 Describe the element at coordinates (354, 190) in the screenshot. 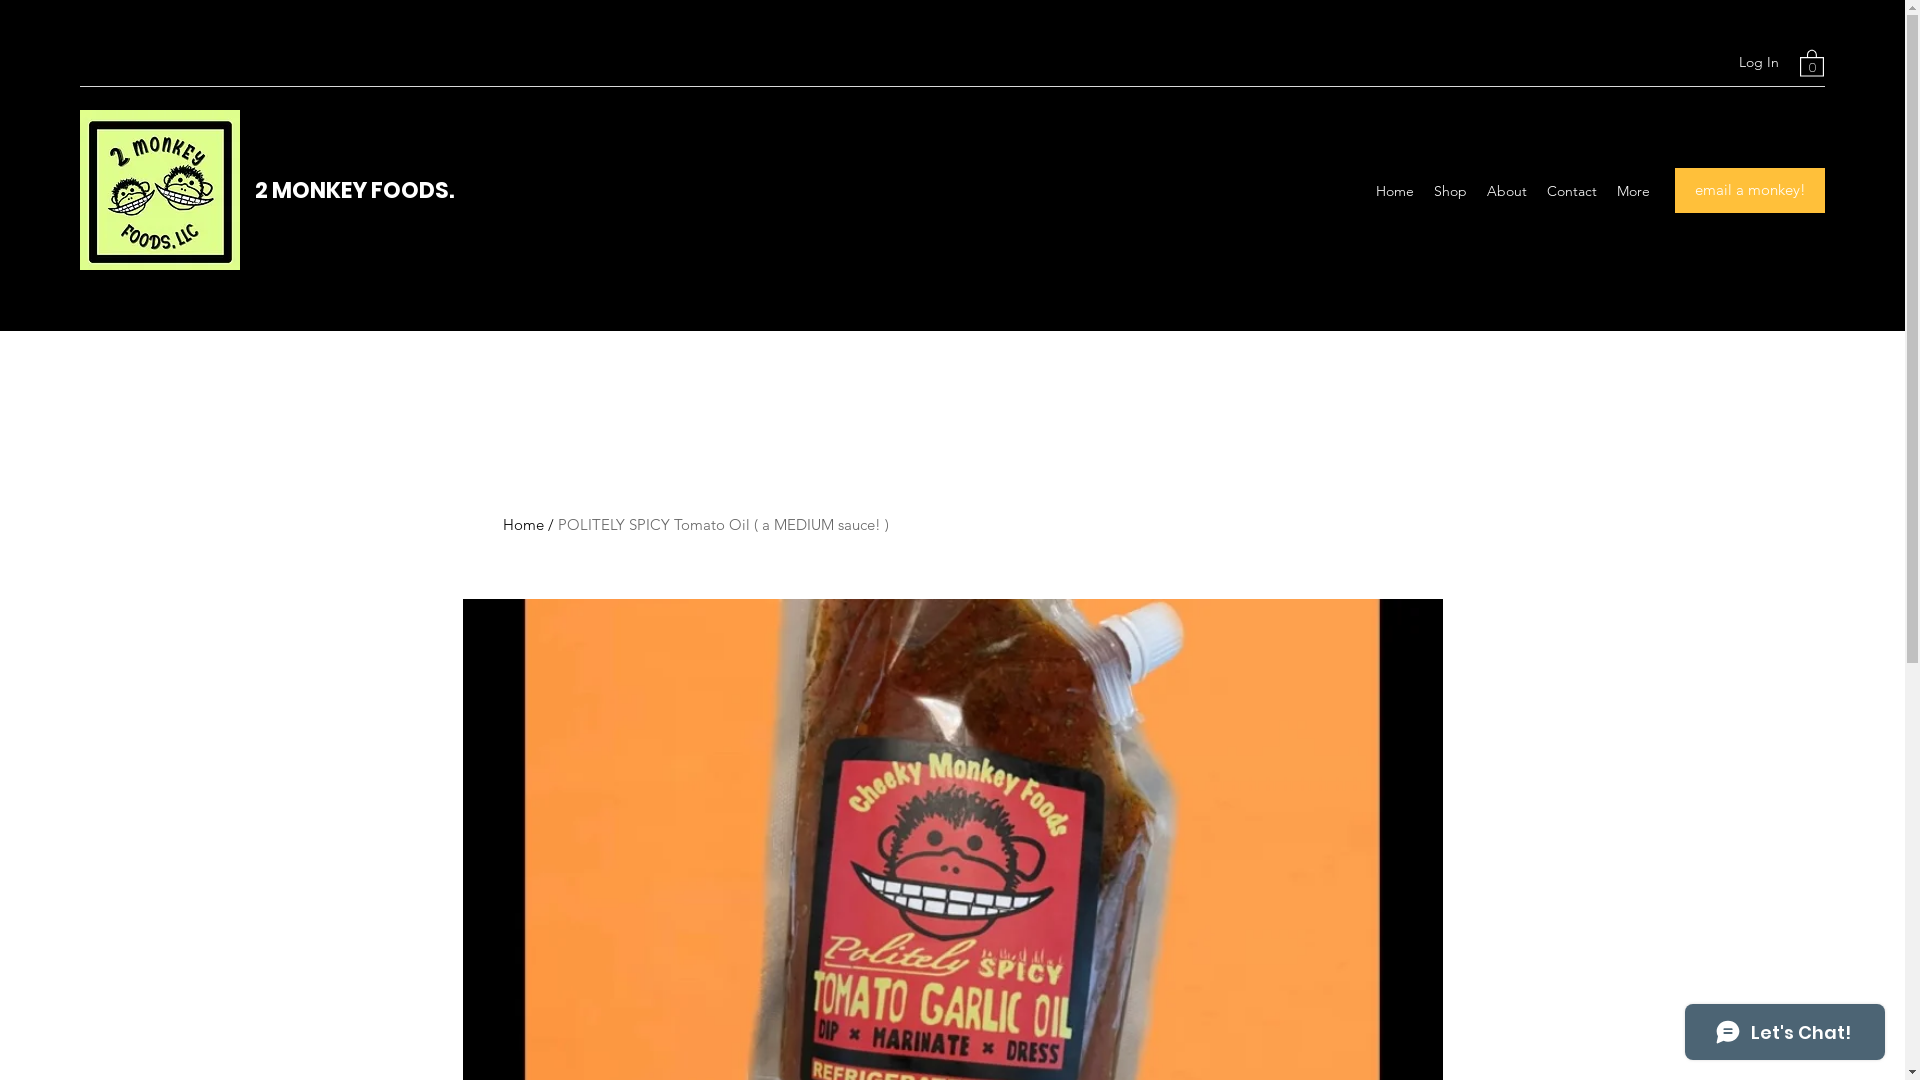

I see `2 MONKEY FOODS.` at that location.